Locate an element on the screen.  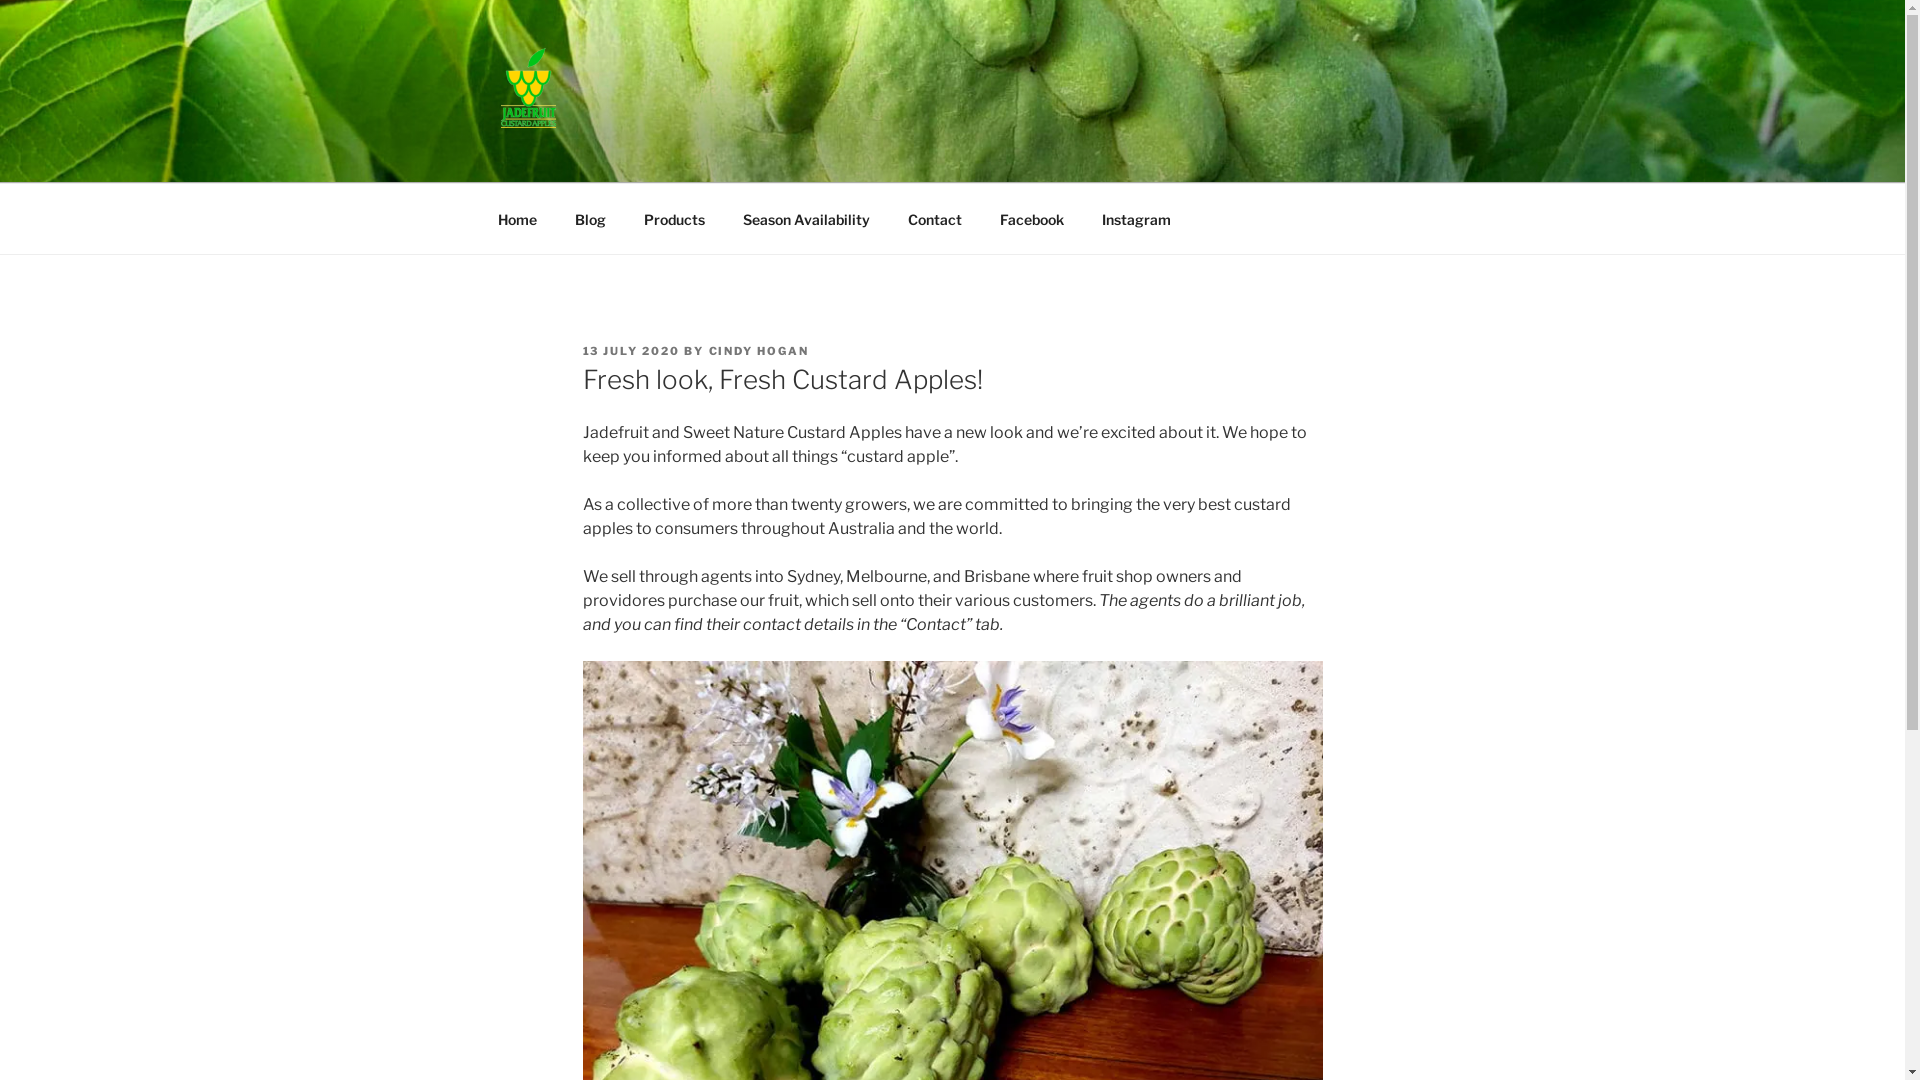
Blog is located at coordinates (591, 218).